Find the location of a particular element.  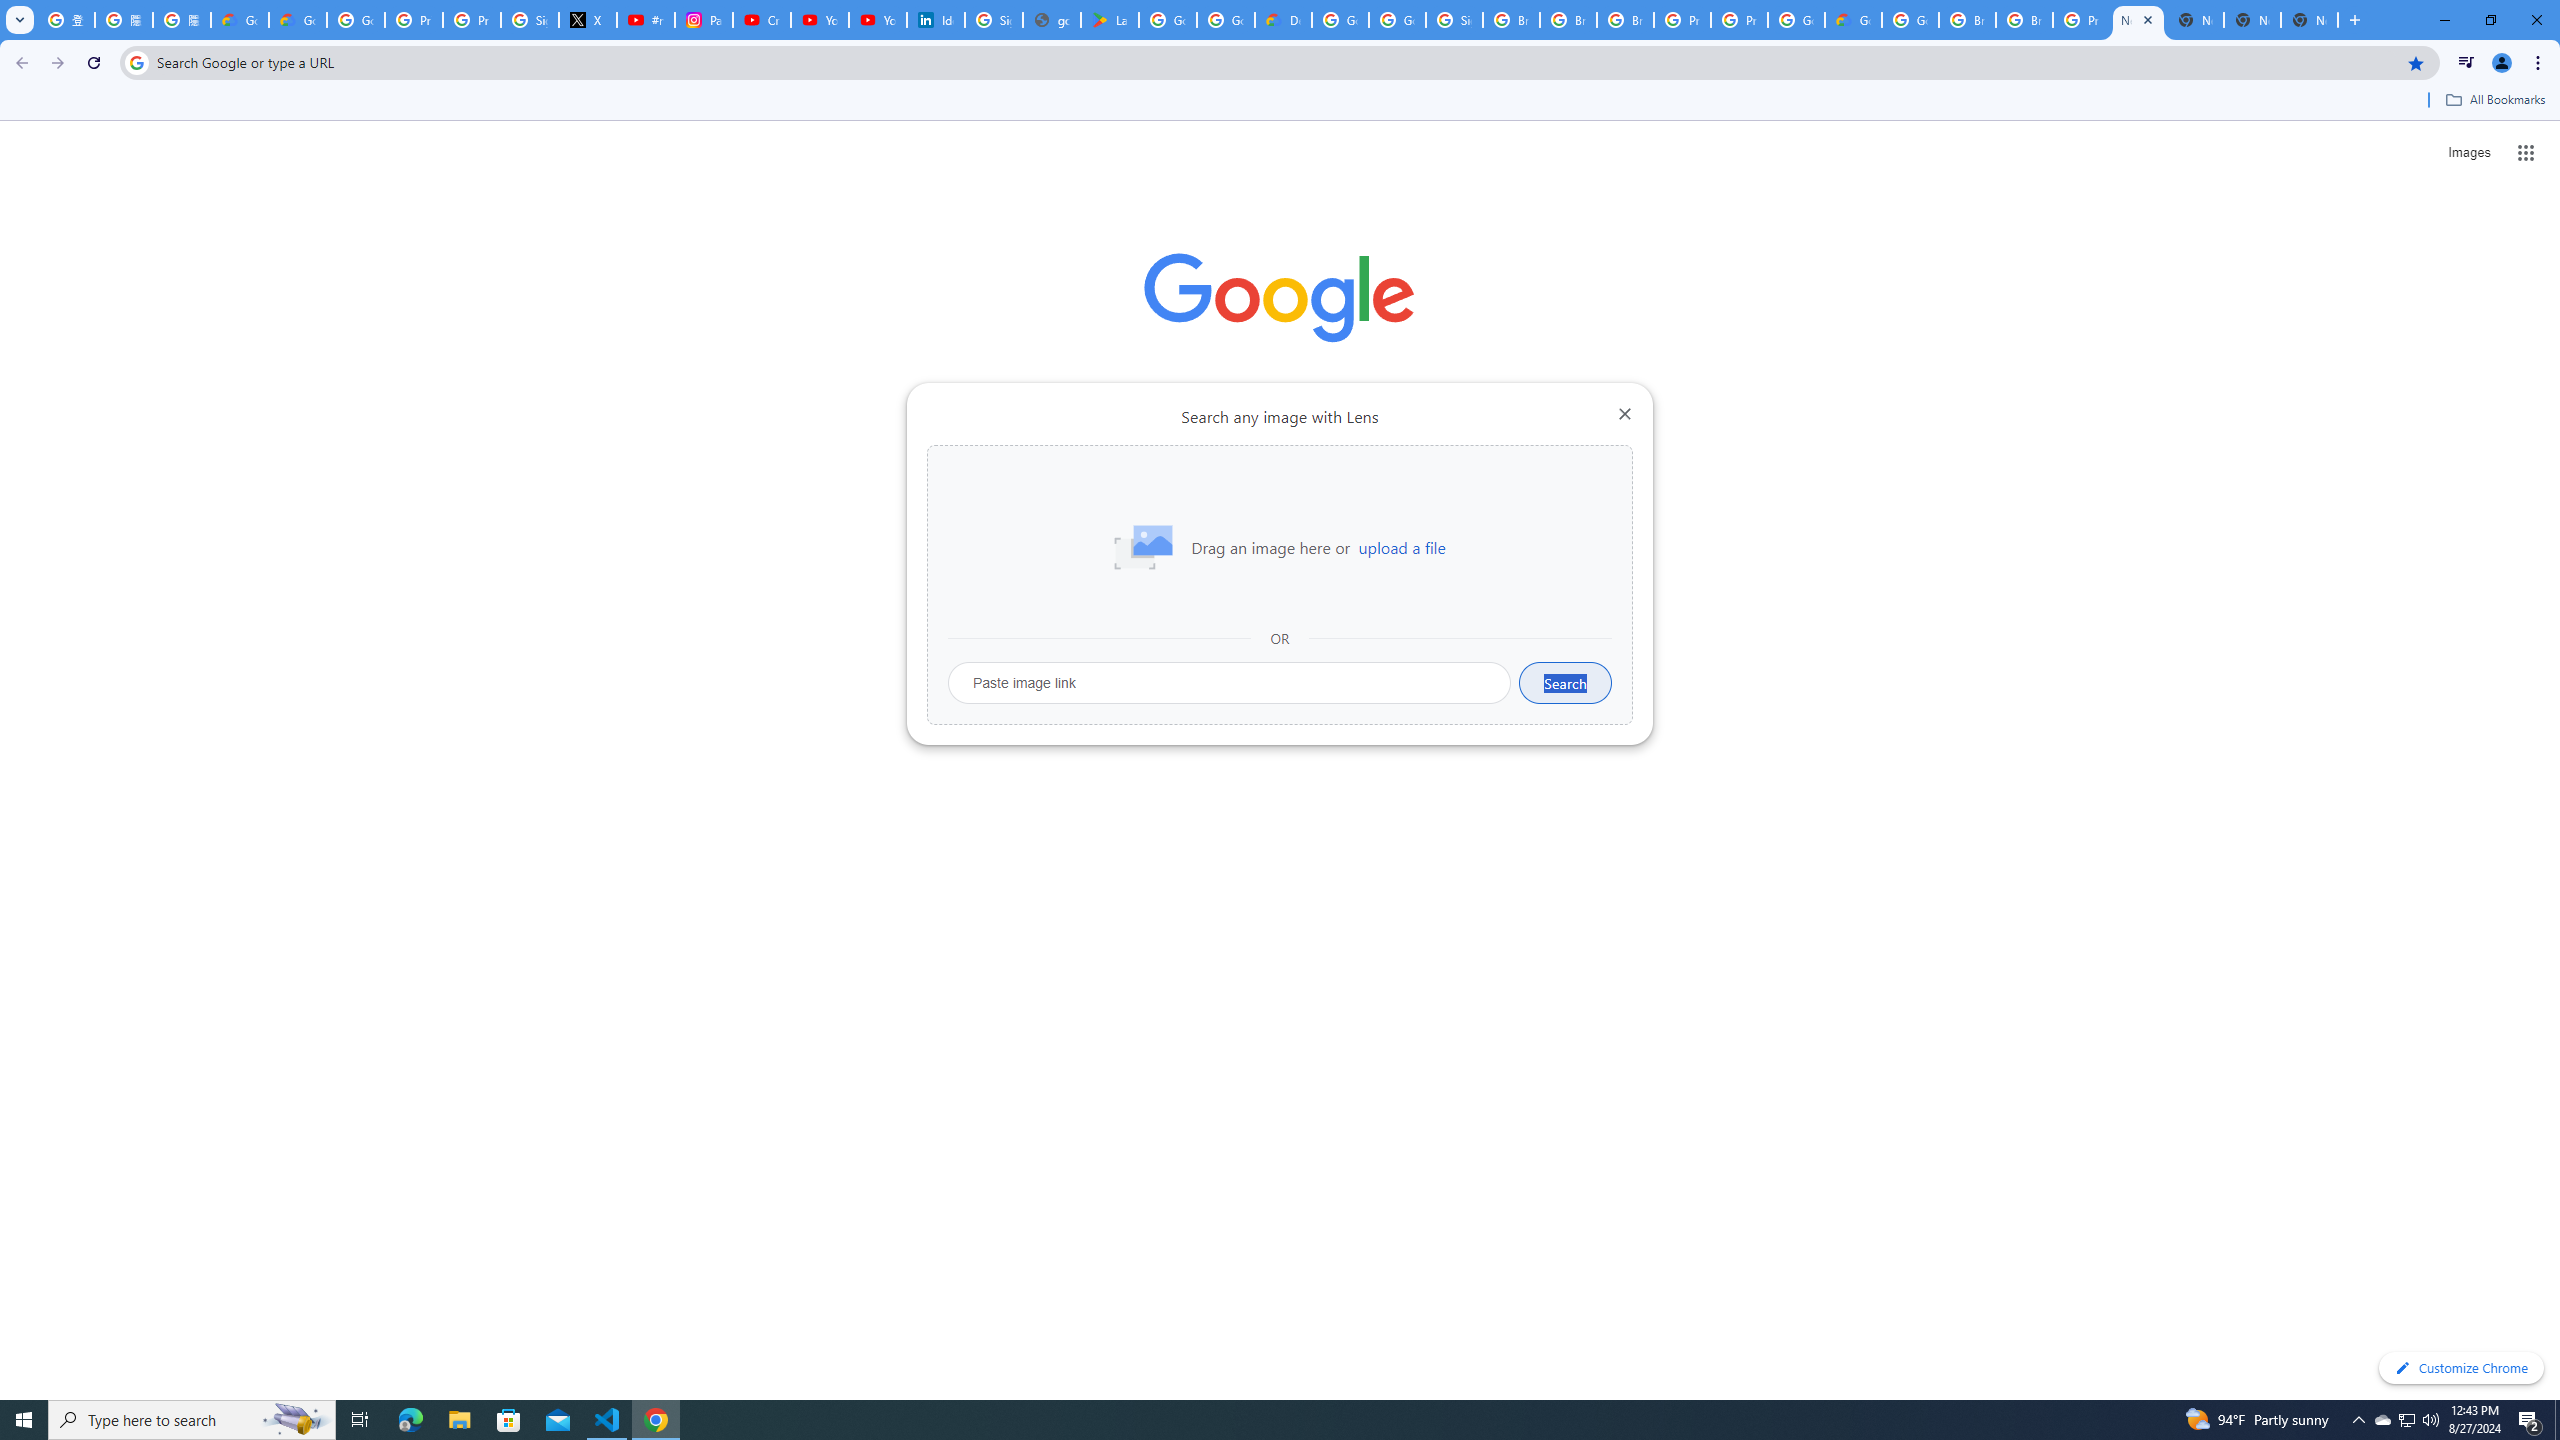

Sign in - Google Accounts is located at coordinates (1455, 20).